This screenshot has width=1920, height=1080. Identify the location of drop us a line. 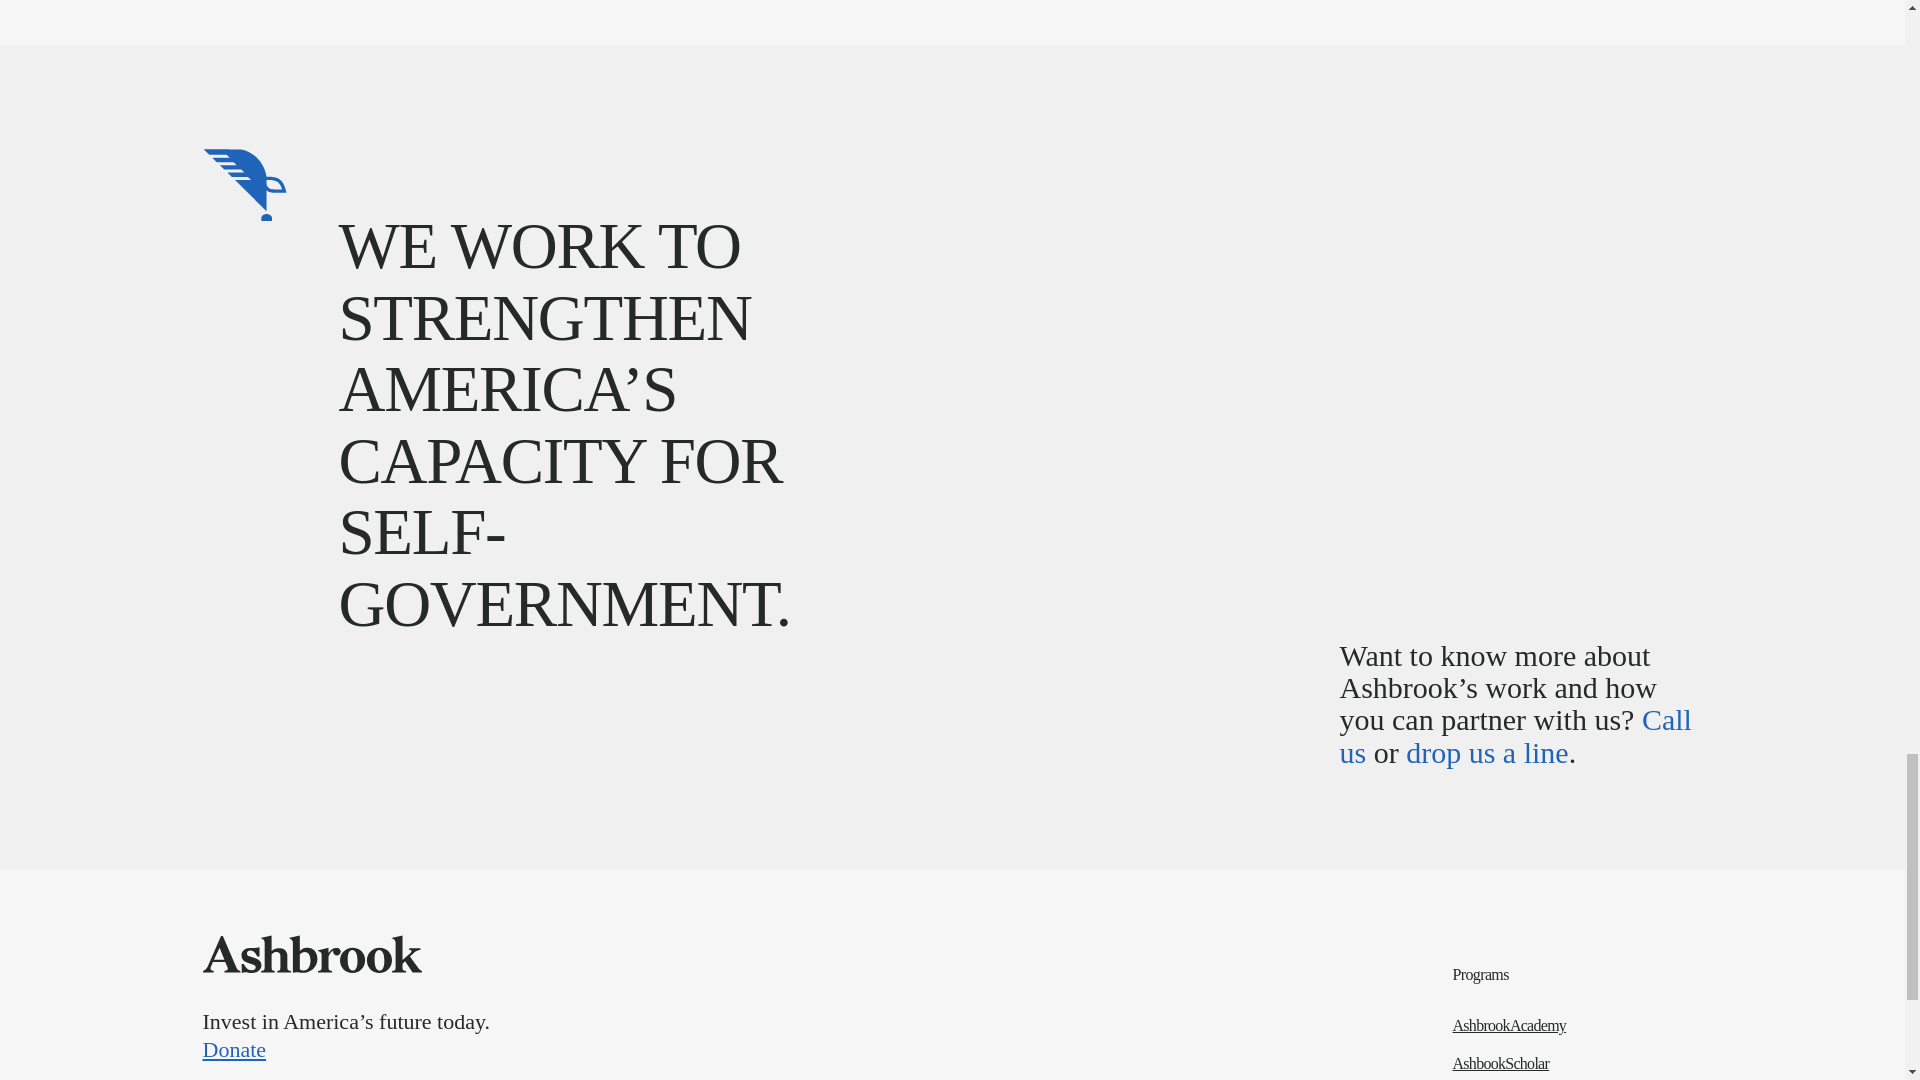
(1486, 752).